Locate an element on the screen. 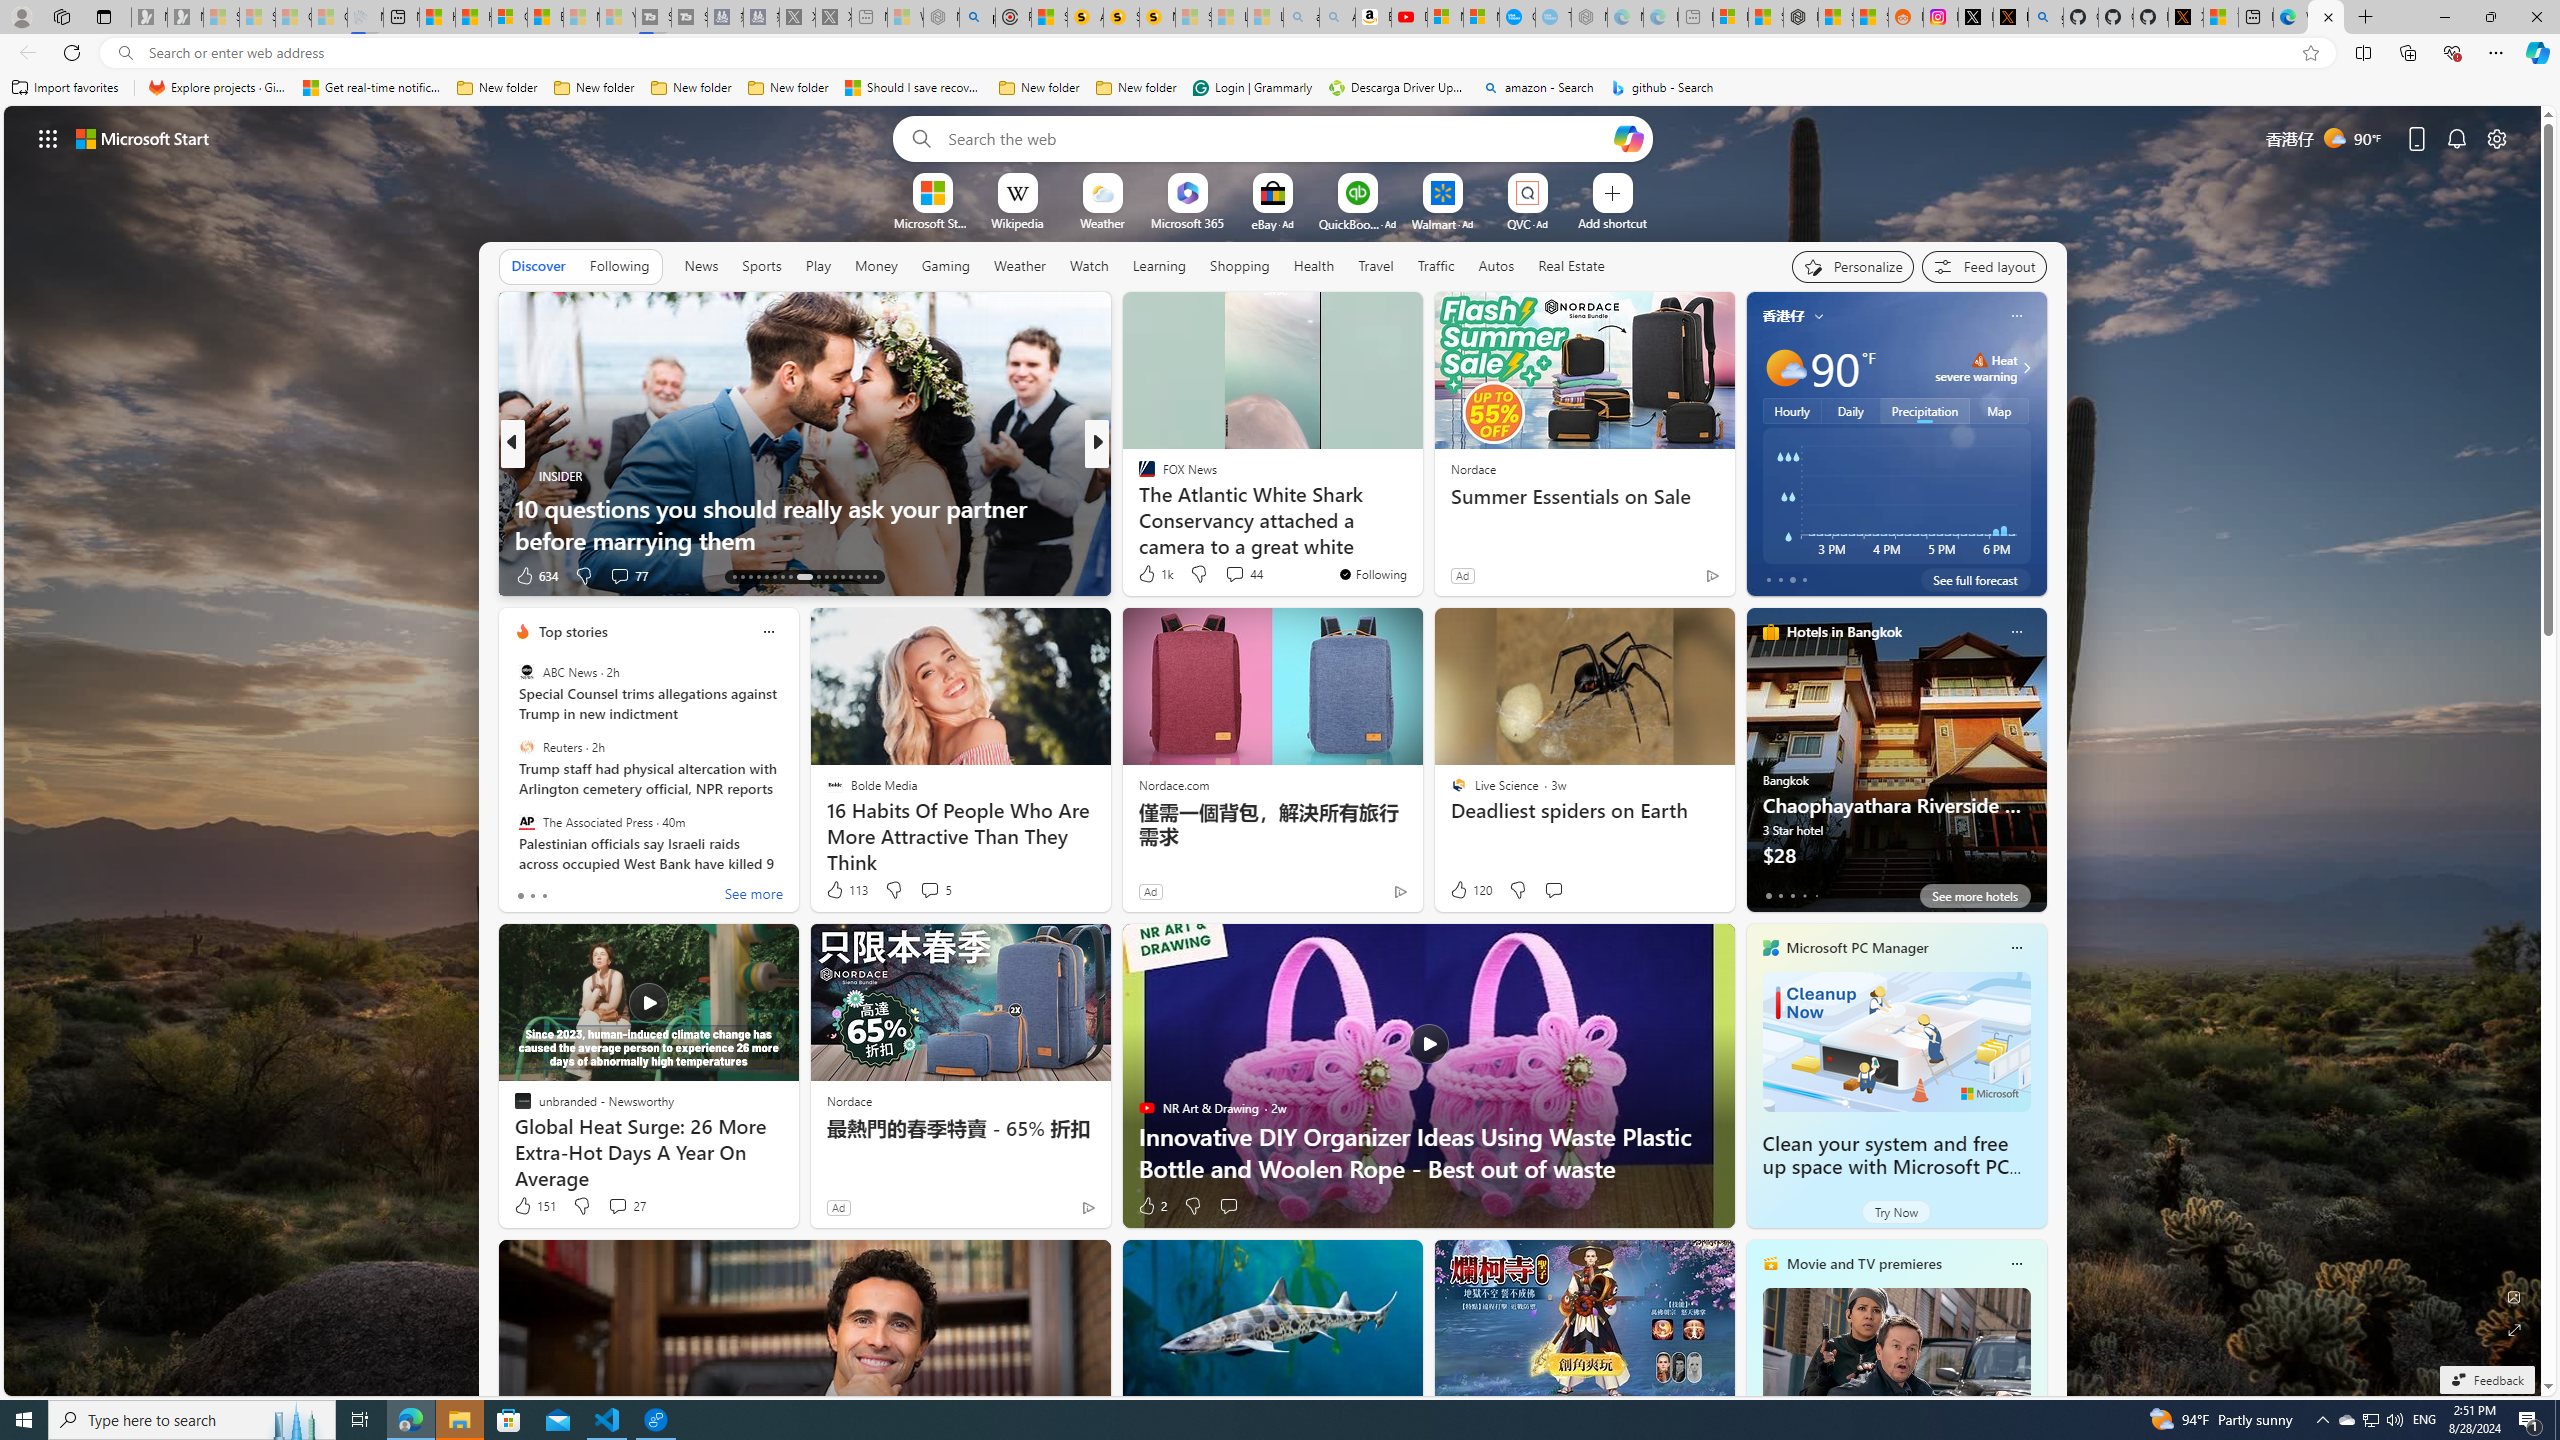 The height and width of the screenshot is (1440, 2560). AutomationID: tab-19 is located at coordinates (782, 577).